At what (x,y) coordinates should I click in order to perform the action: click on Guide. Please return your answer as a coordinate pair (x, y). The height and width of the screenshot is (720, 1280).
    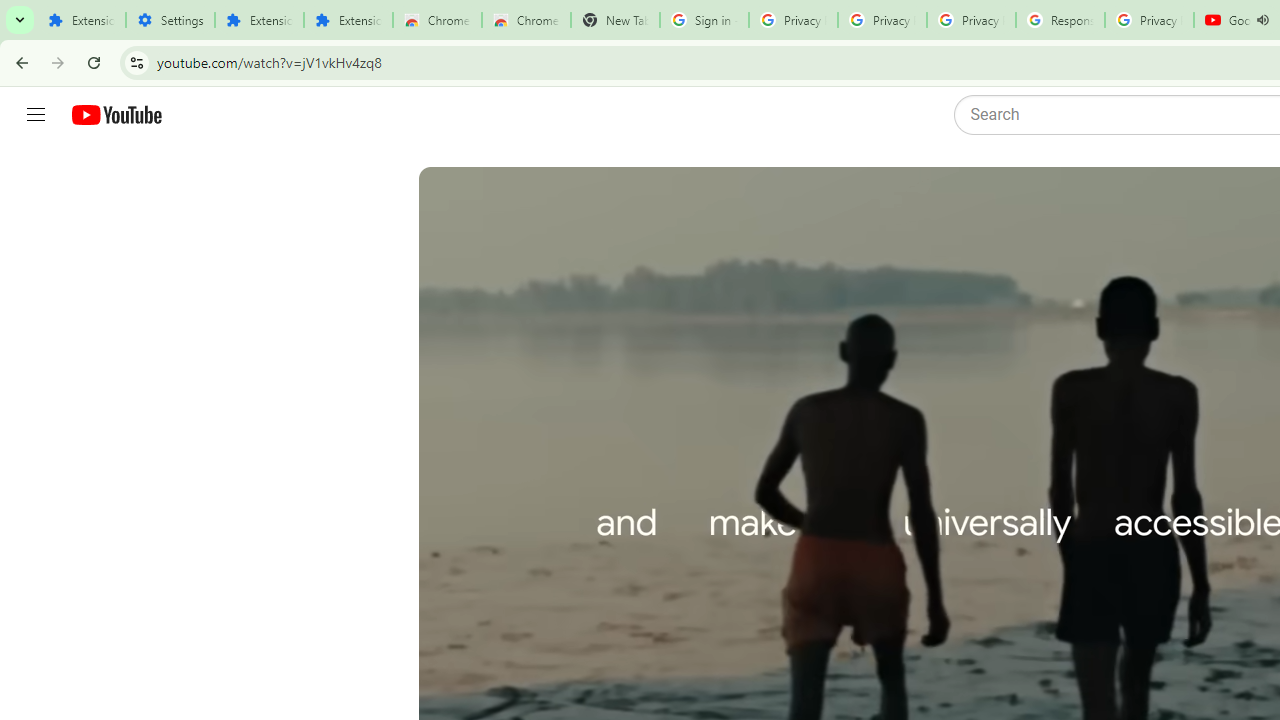
    Looking at the image, I should click on (36, 115).